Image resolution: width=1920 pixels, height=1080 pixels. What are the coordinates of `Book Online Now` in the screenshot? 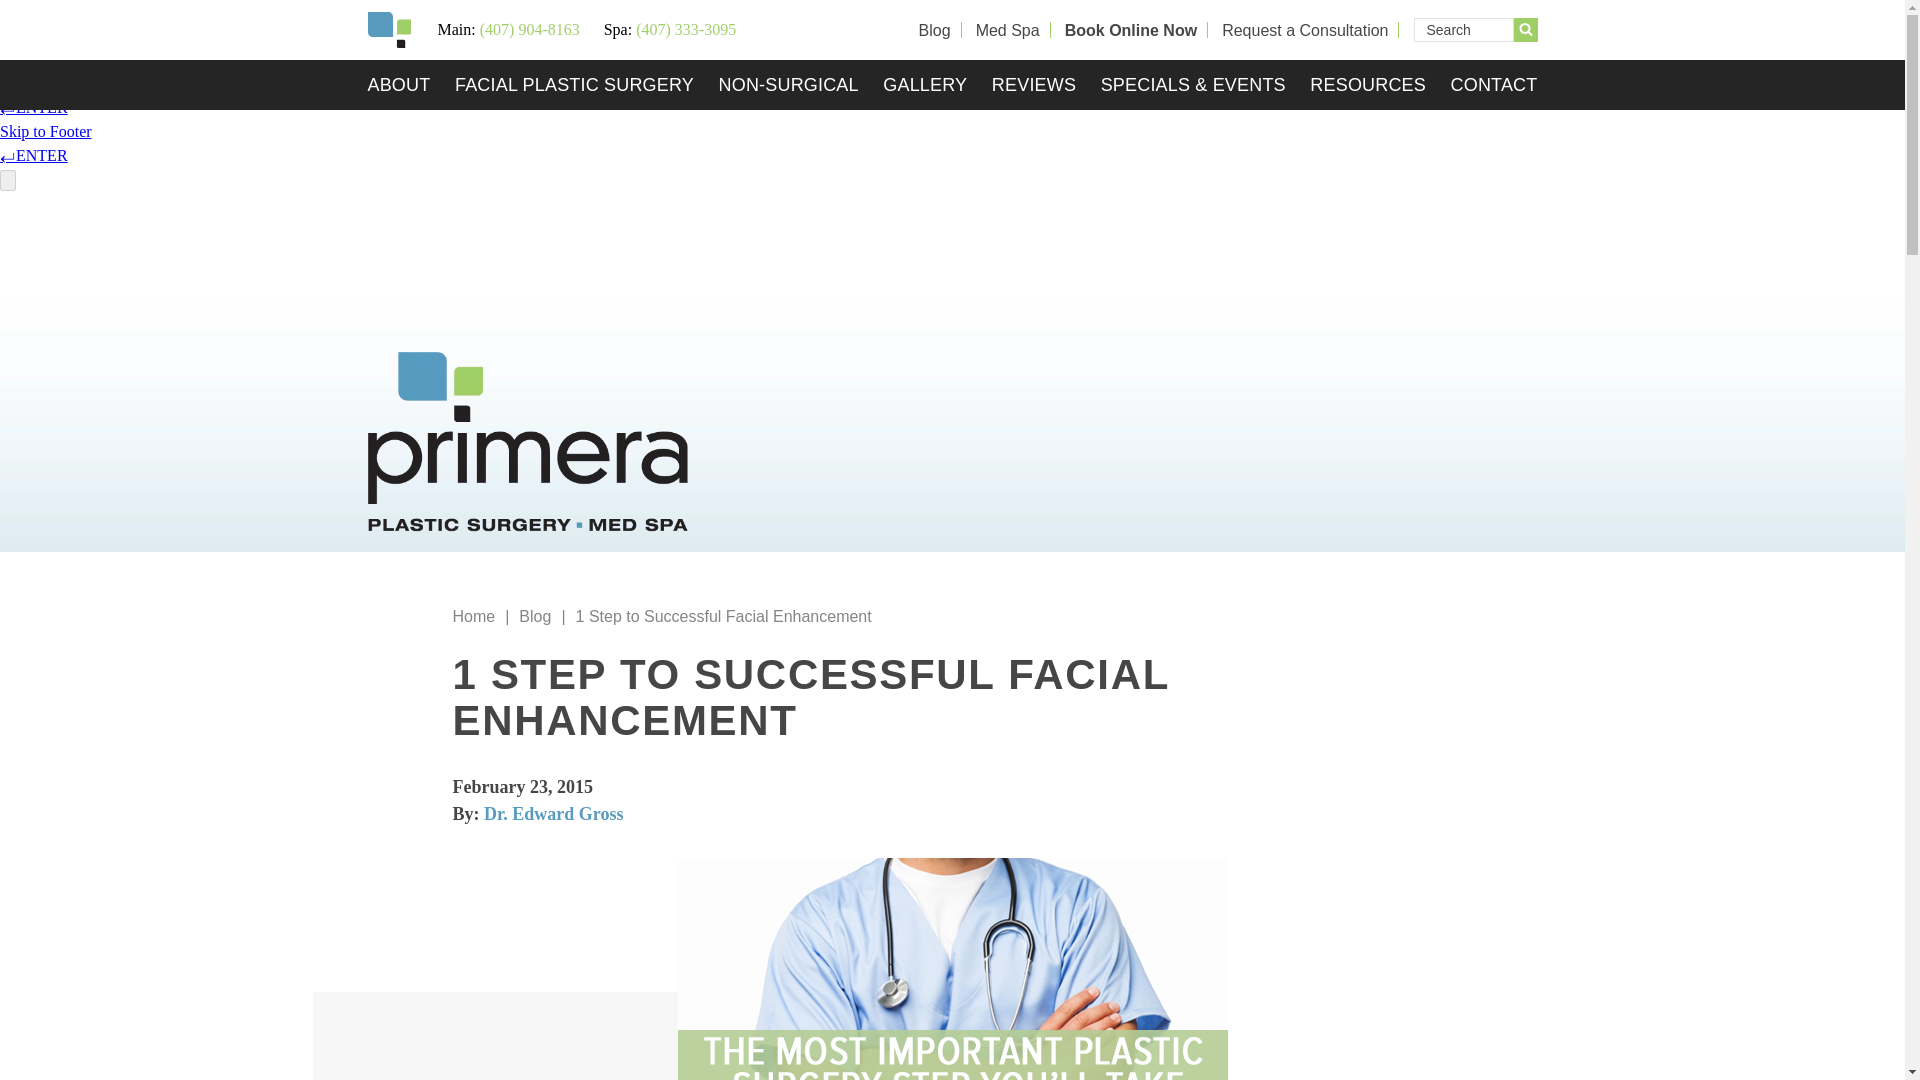 It's located at (1130, 30).